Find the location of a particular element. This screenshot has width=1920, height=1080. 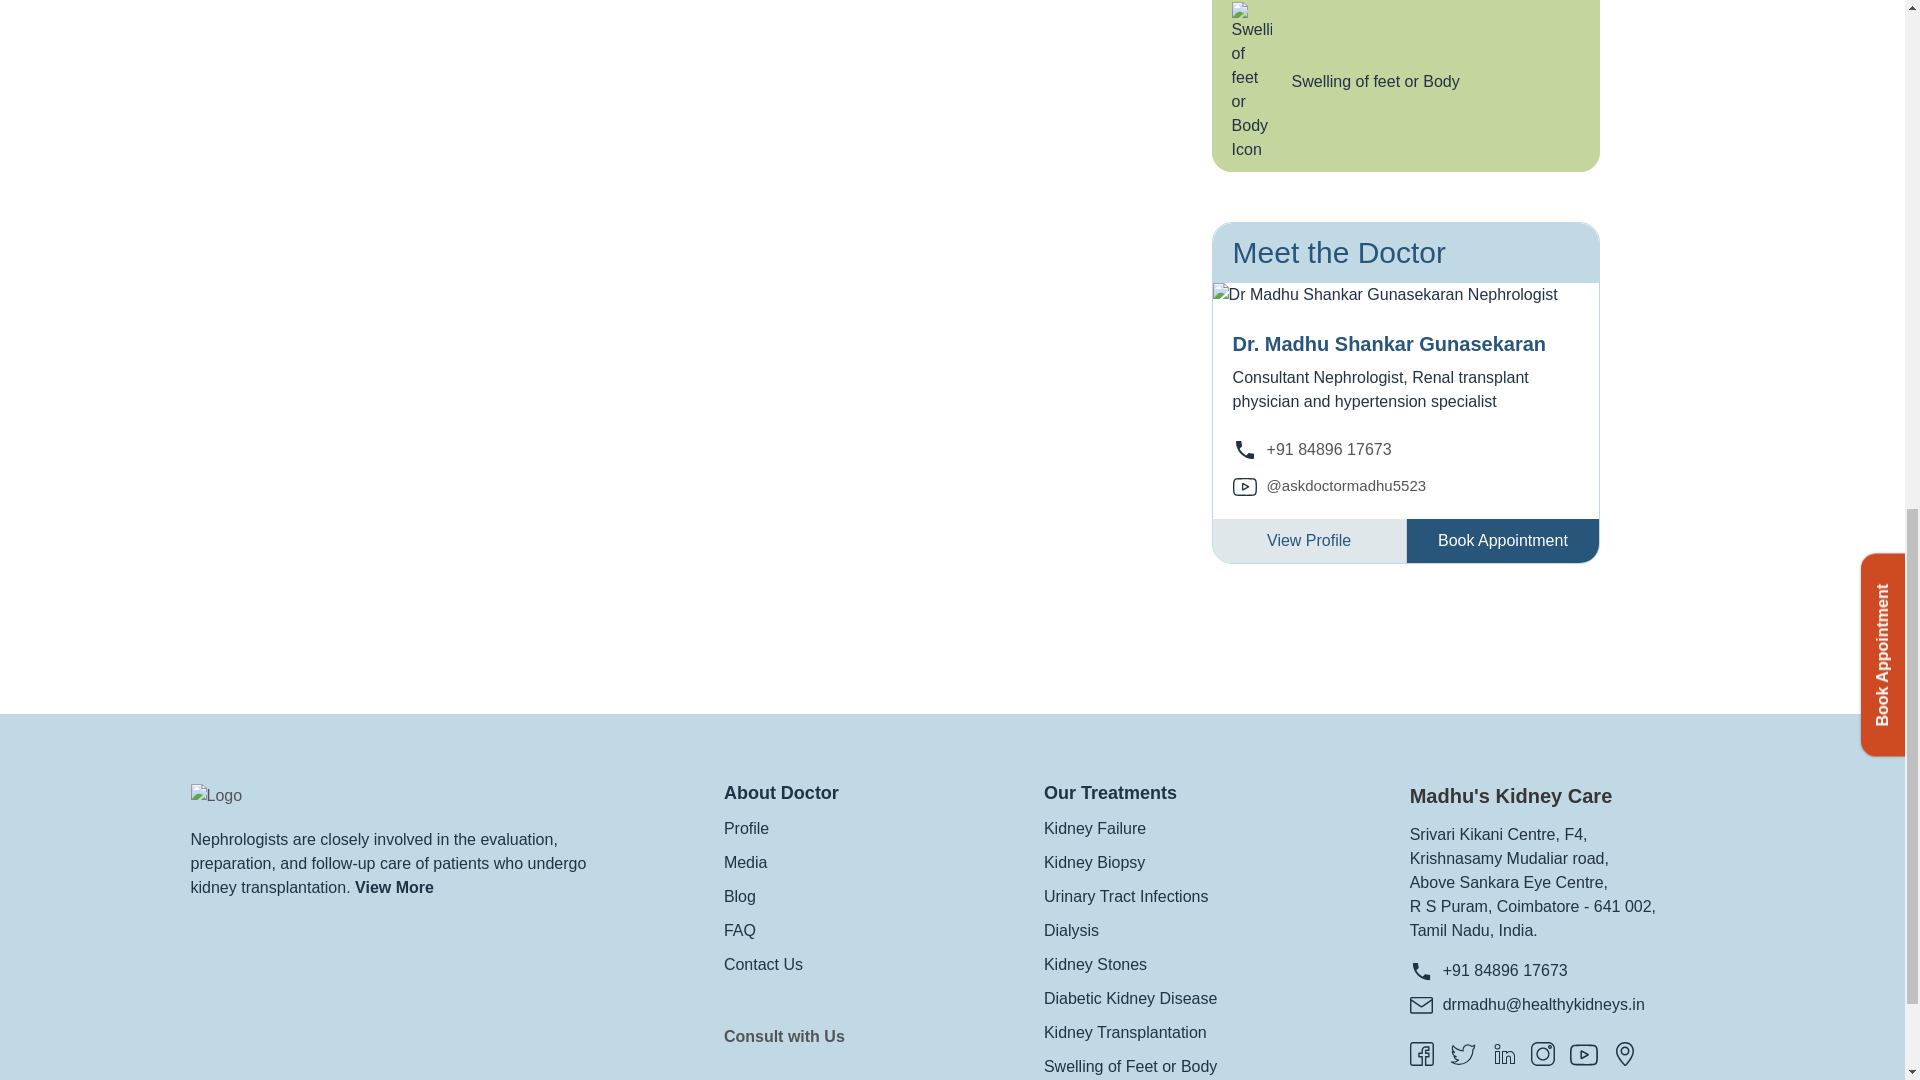

Kidney Failure is located at coordinates (1095, 828).